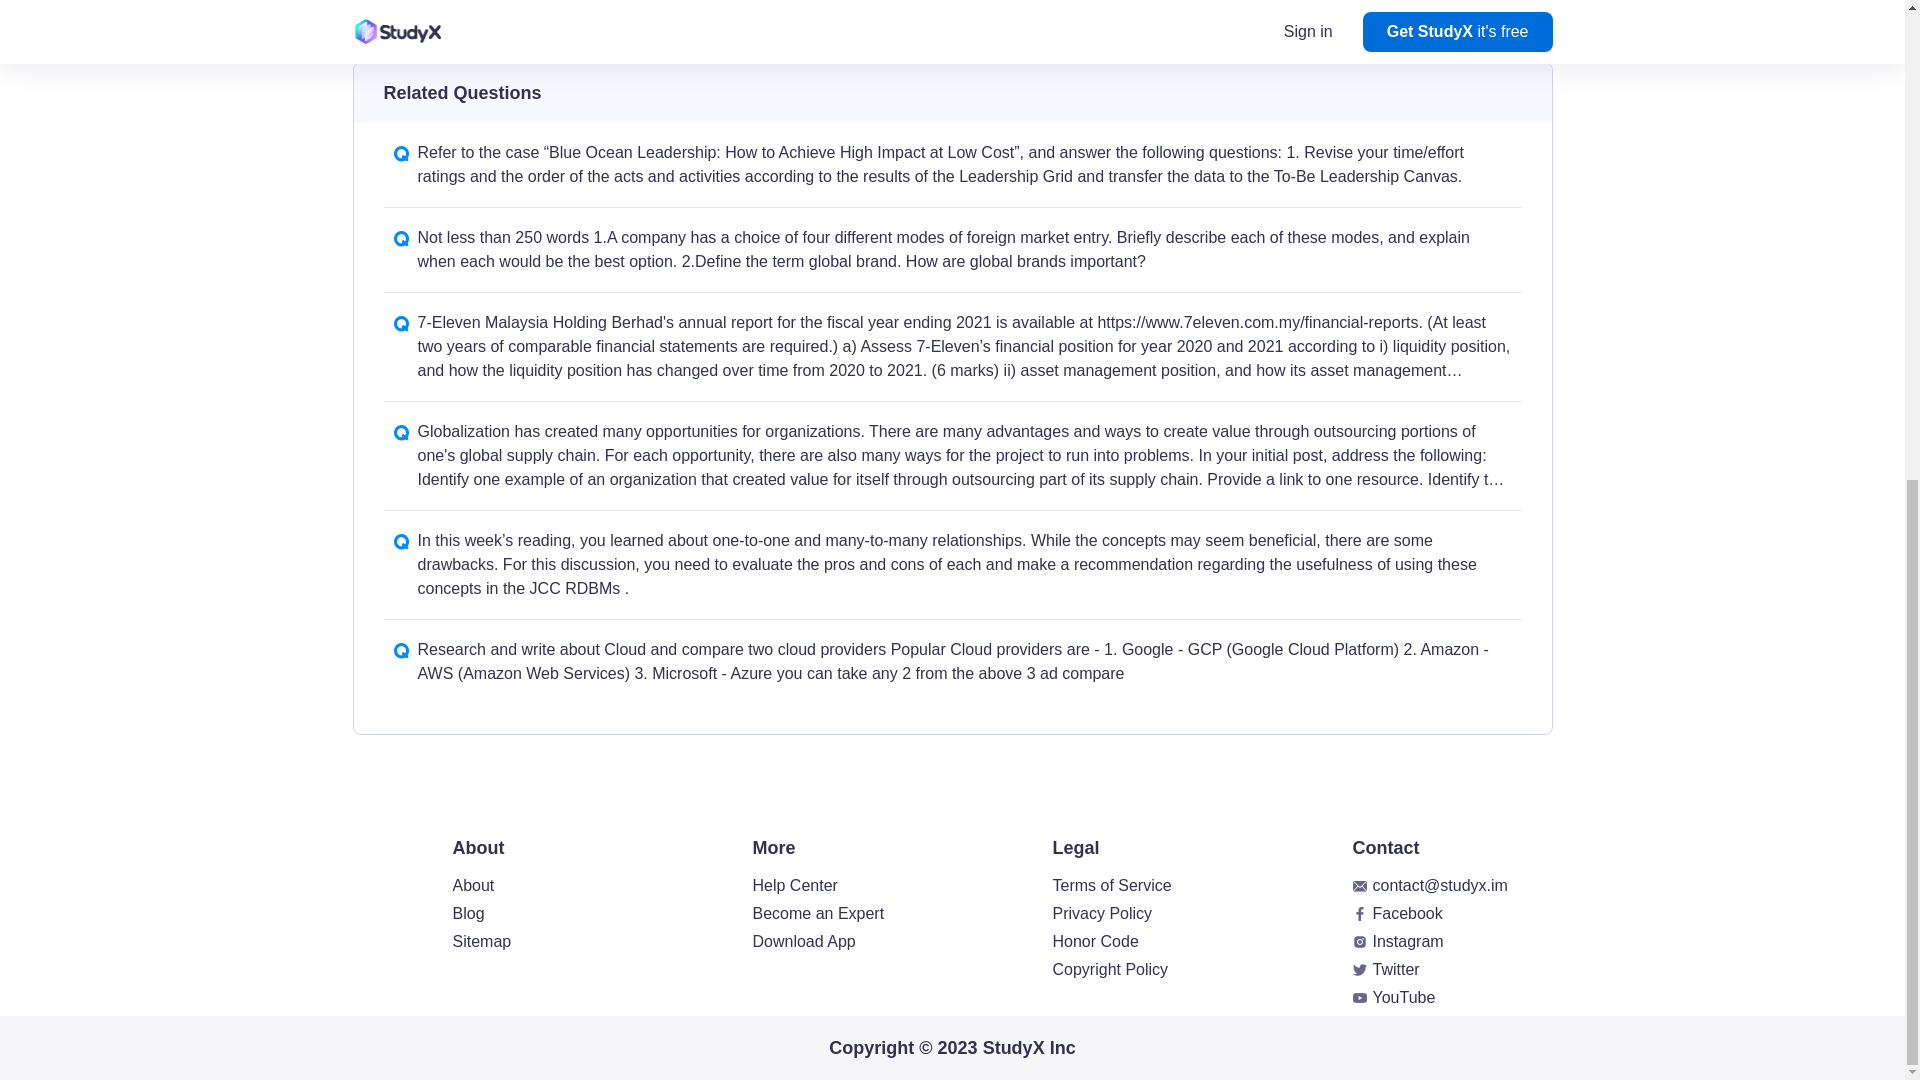  Describe the element at coordinates (472, 885) in the screenshot. I see `About` at that location.